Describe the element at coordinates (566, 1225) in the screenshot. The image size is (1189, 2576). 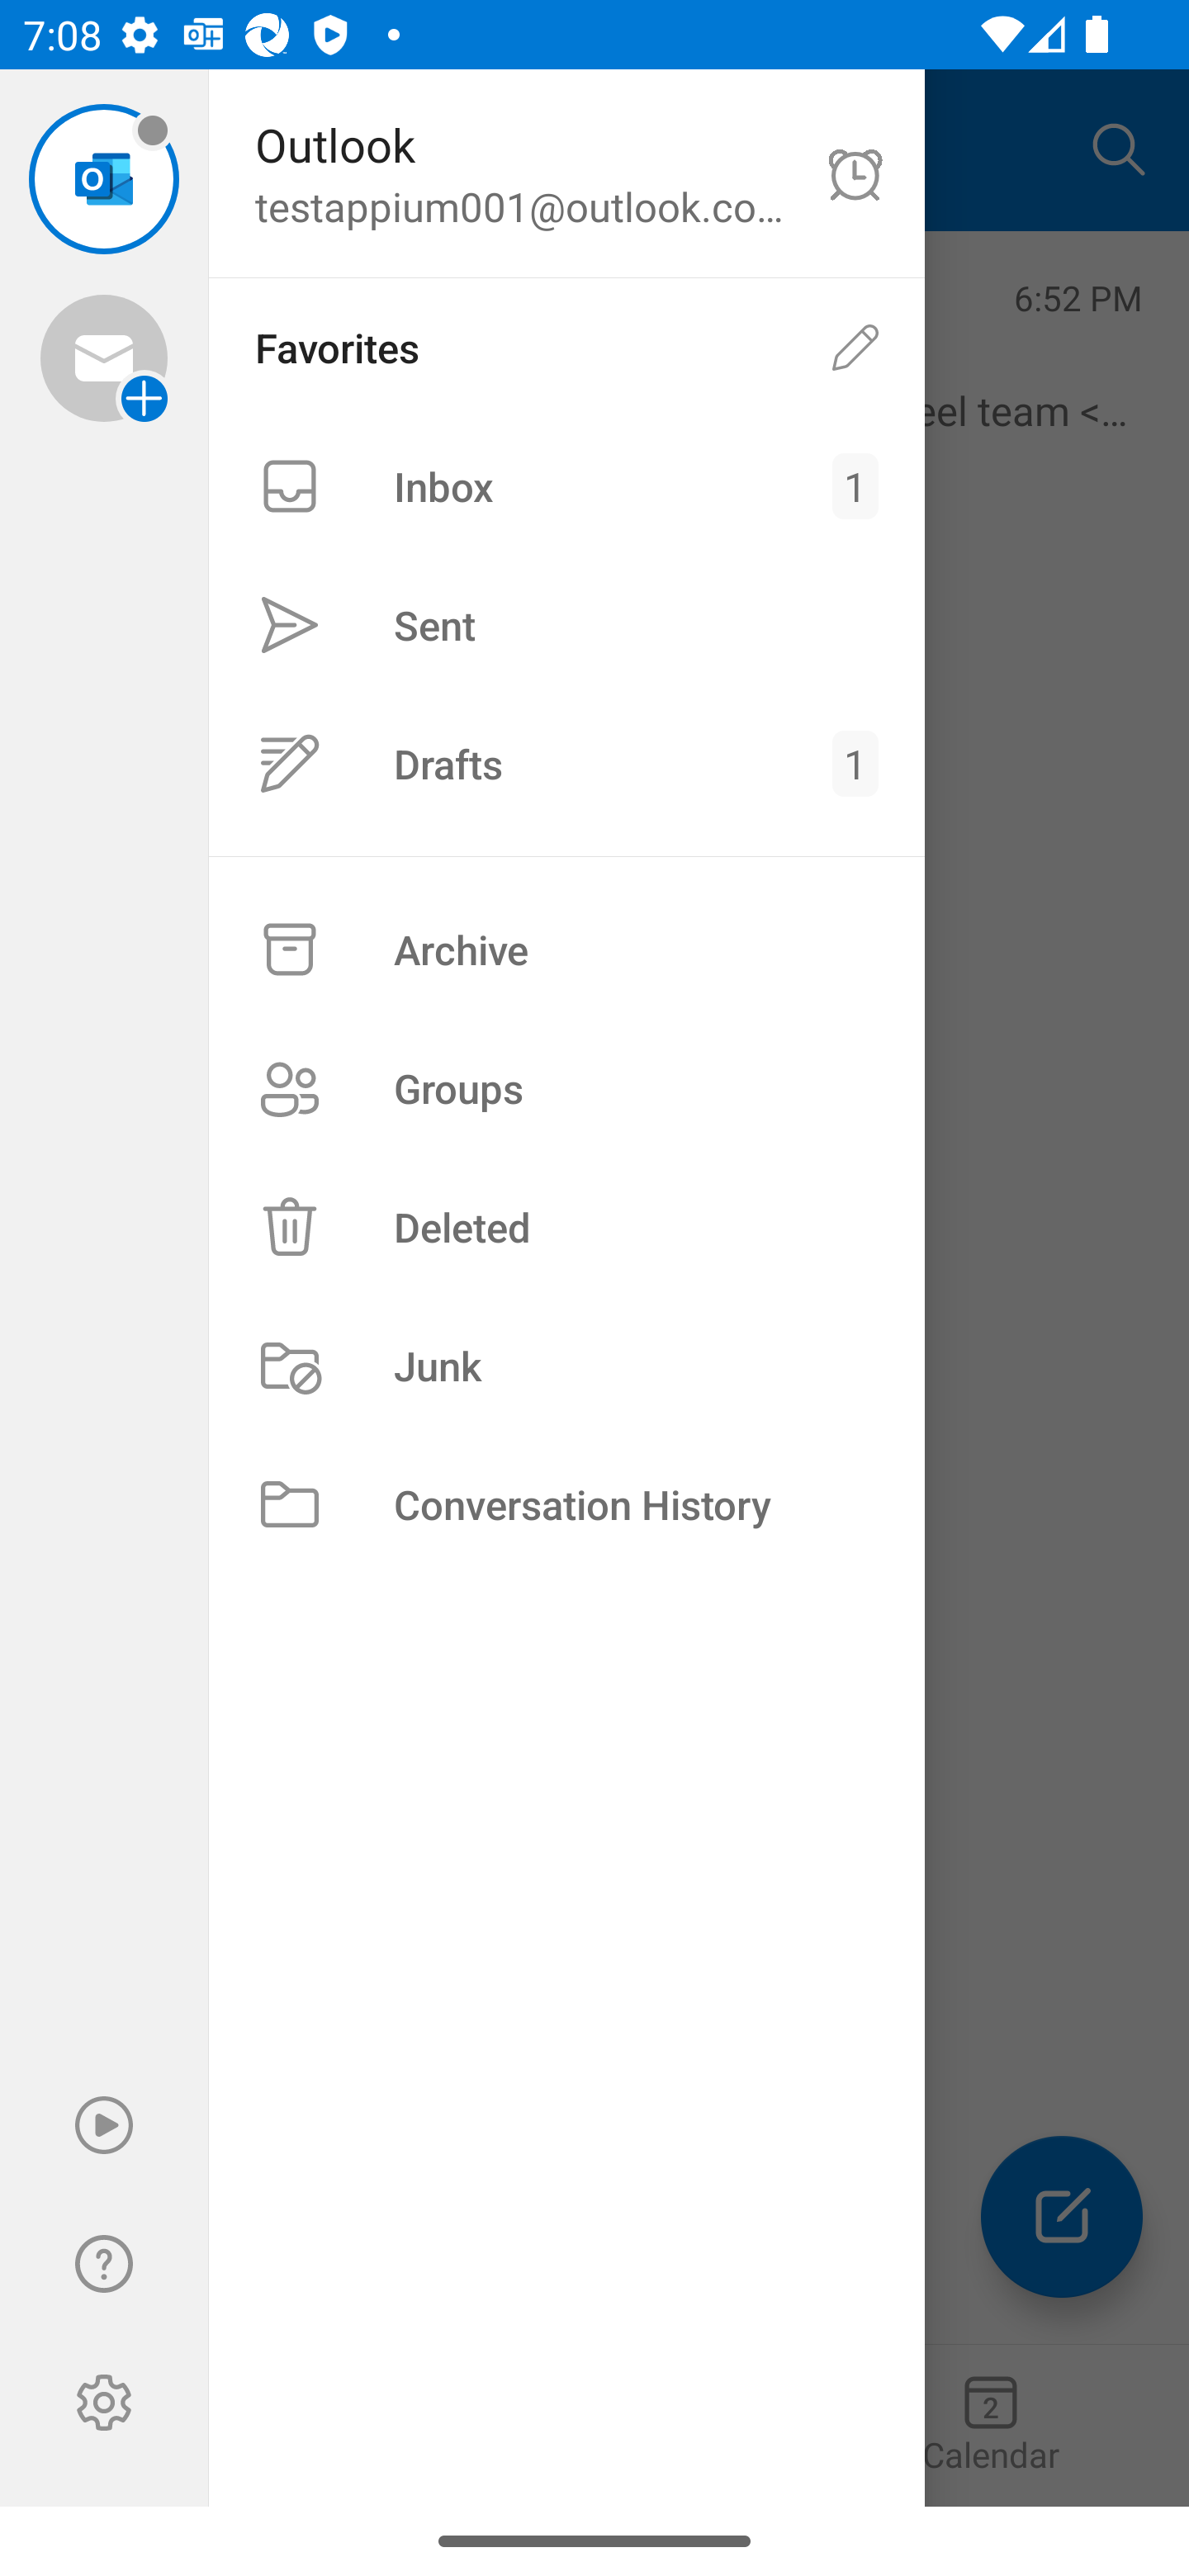
I see `Deleted` at that location.